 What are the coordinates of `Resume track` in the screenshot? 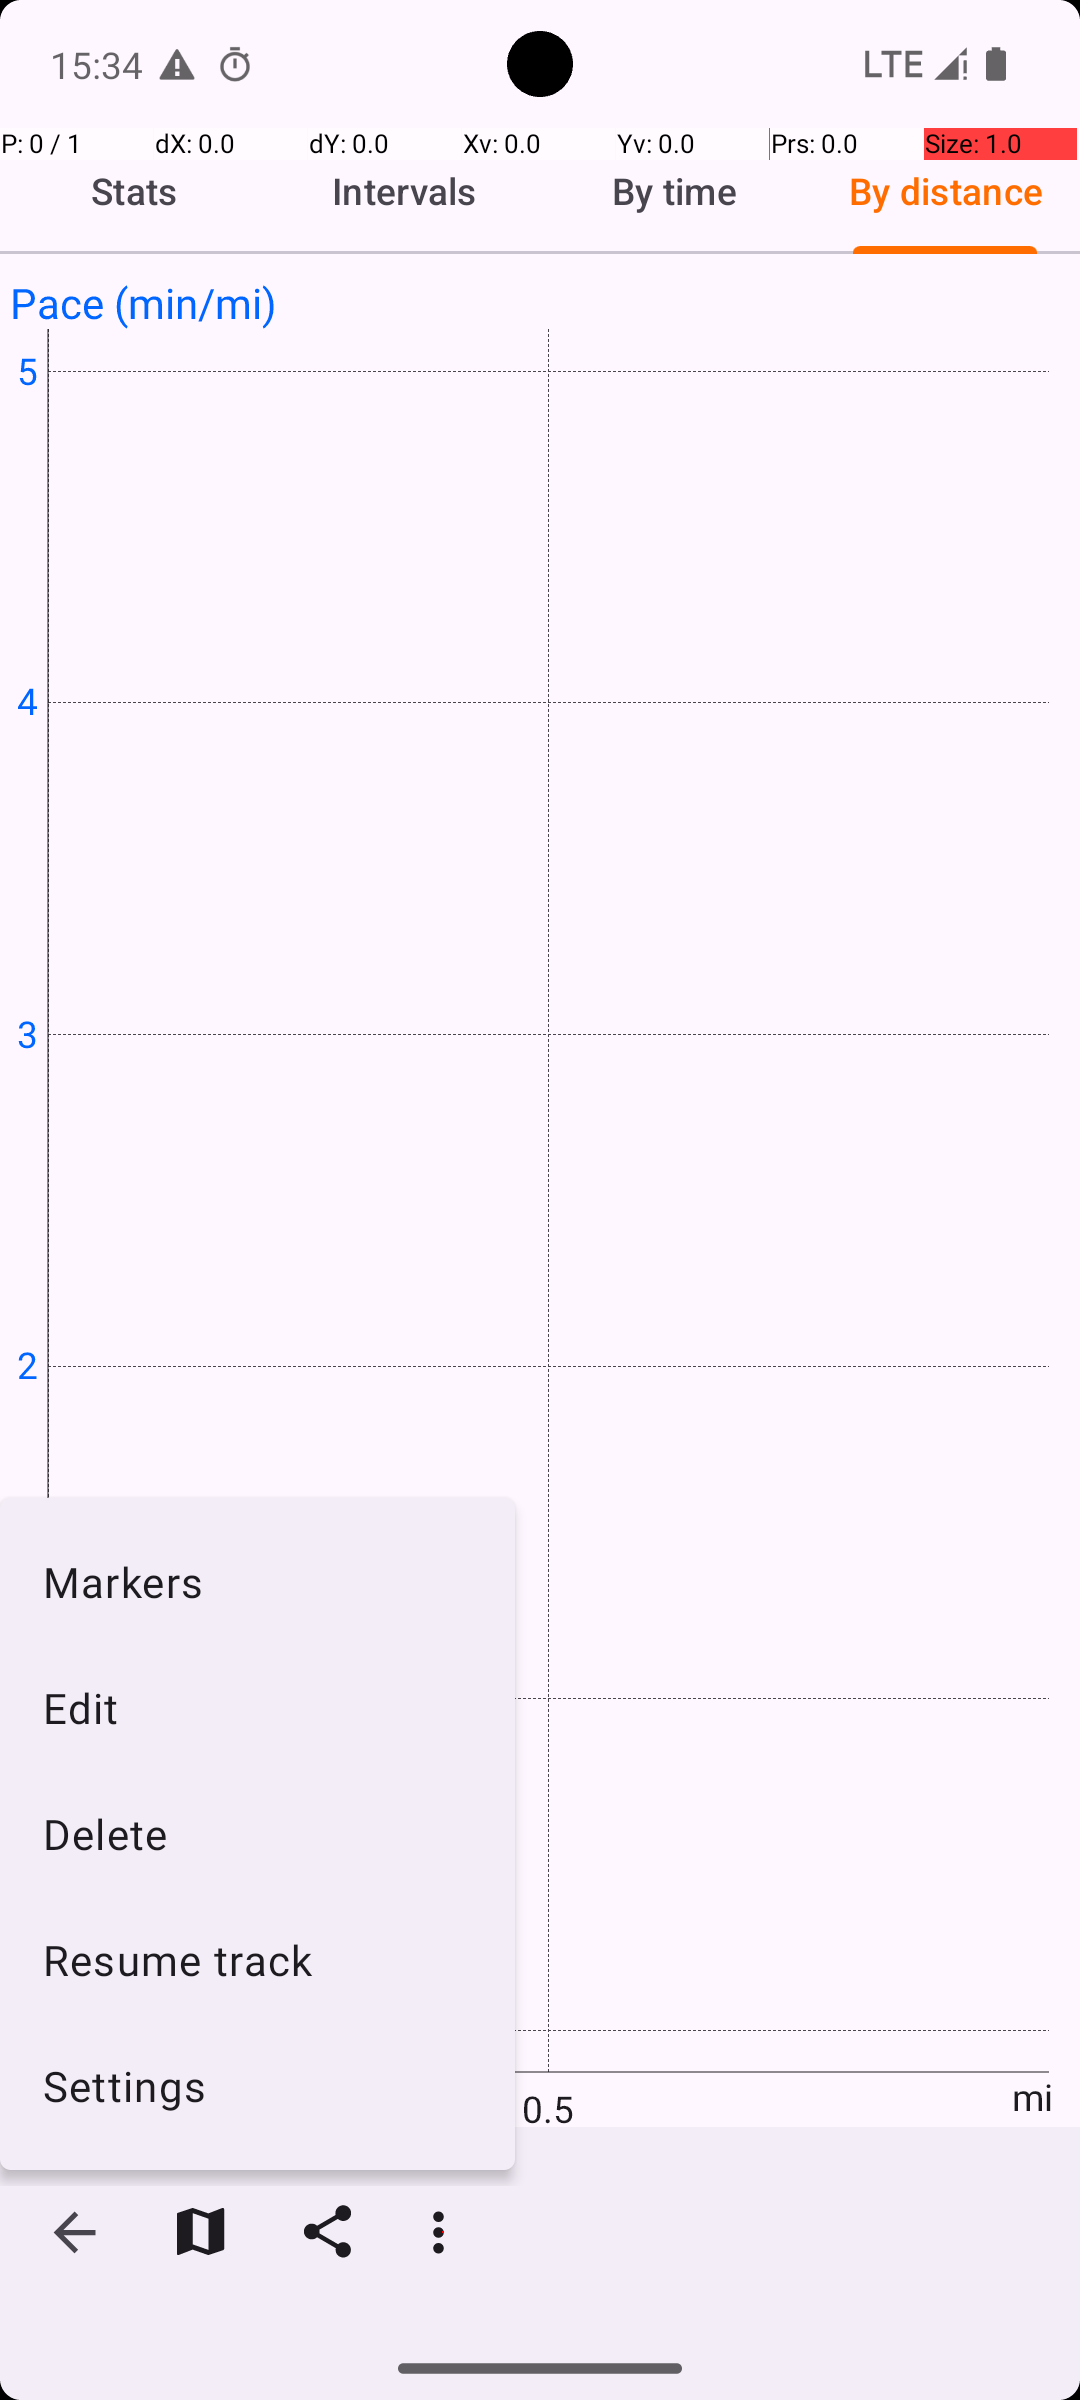 It's located at (258, 1960).